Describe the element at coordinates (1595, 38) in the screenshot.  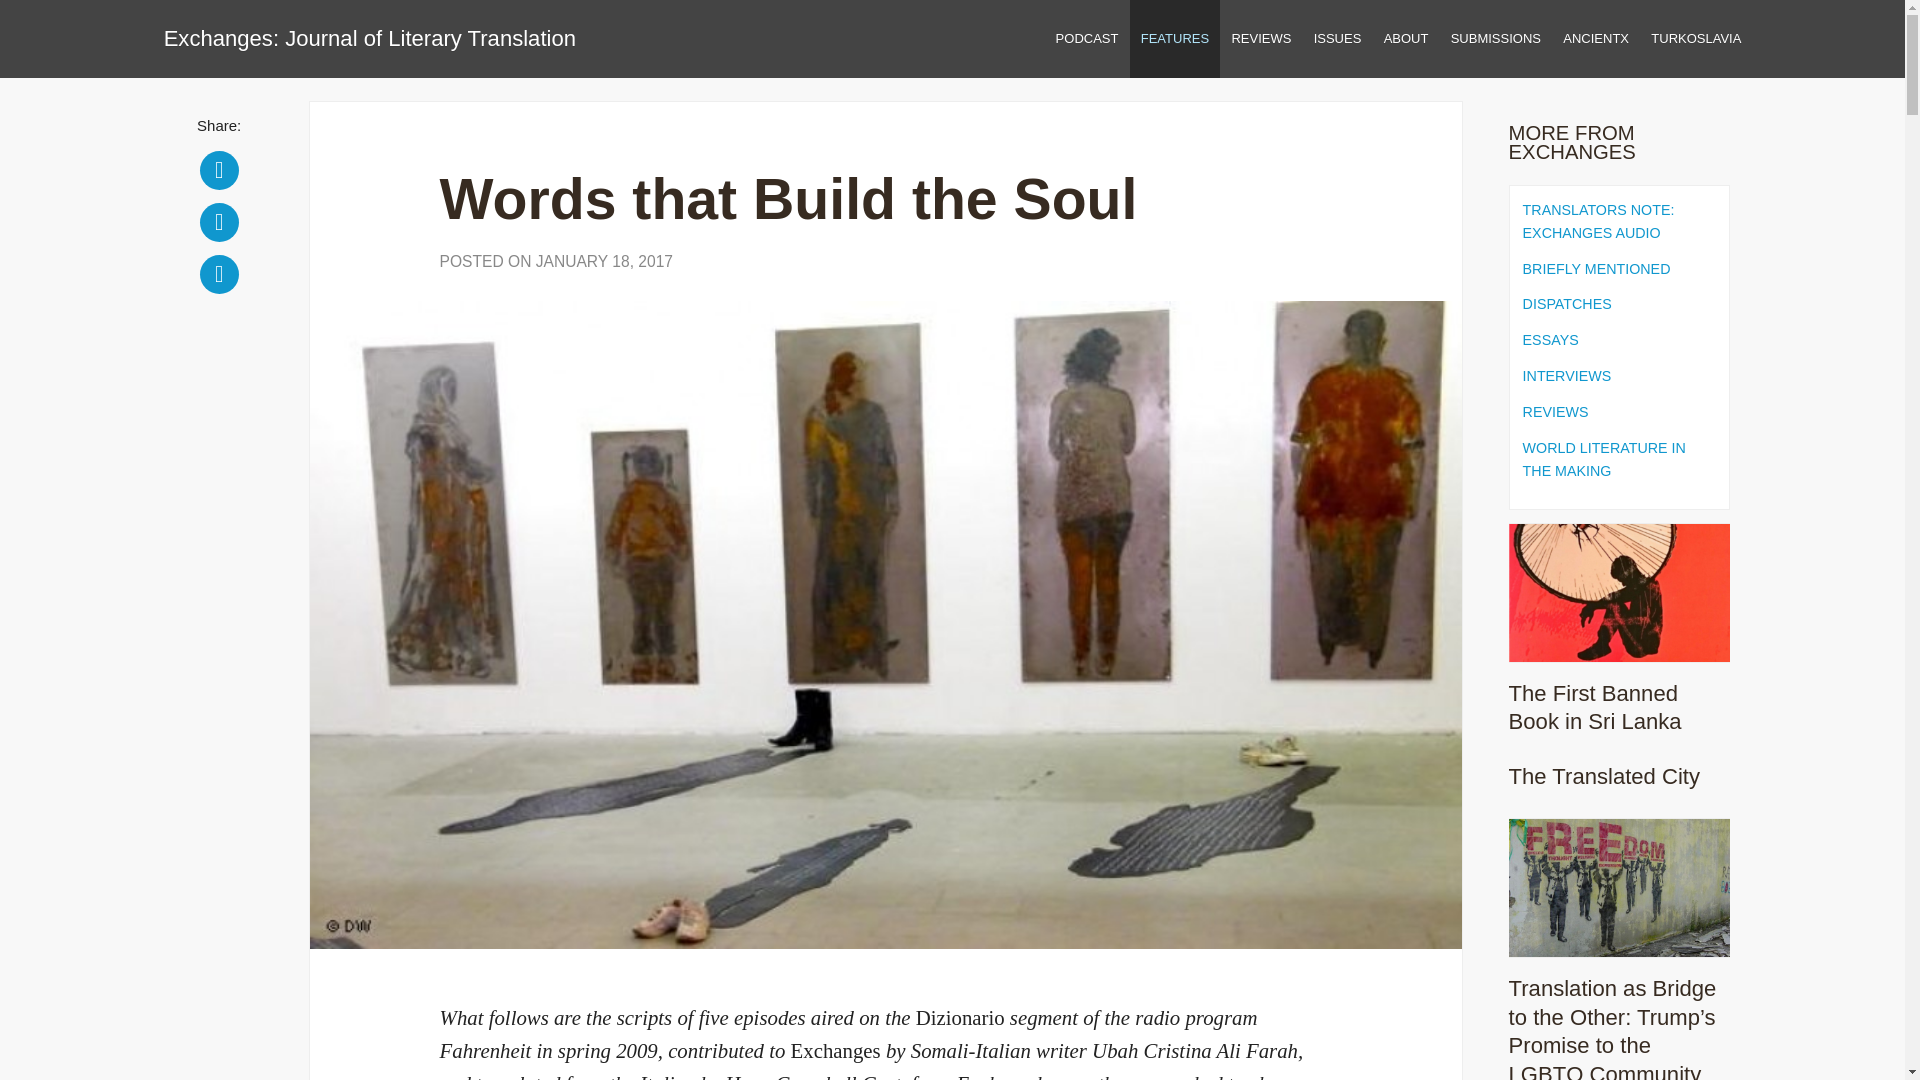
I see `ANCIENTX` at that location.